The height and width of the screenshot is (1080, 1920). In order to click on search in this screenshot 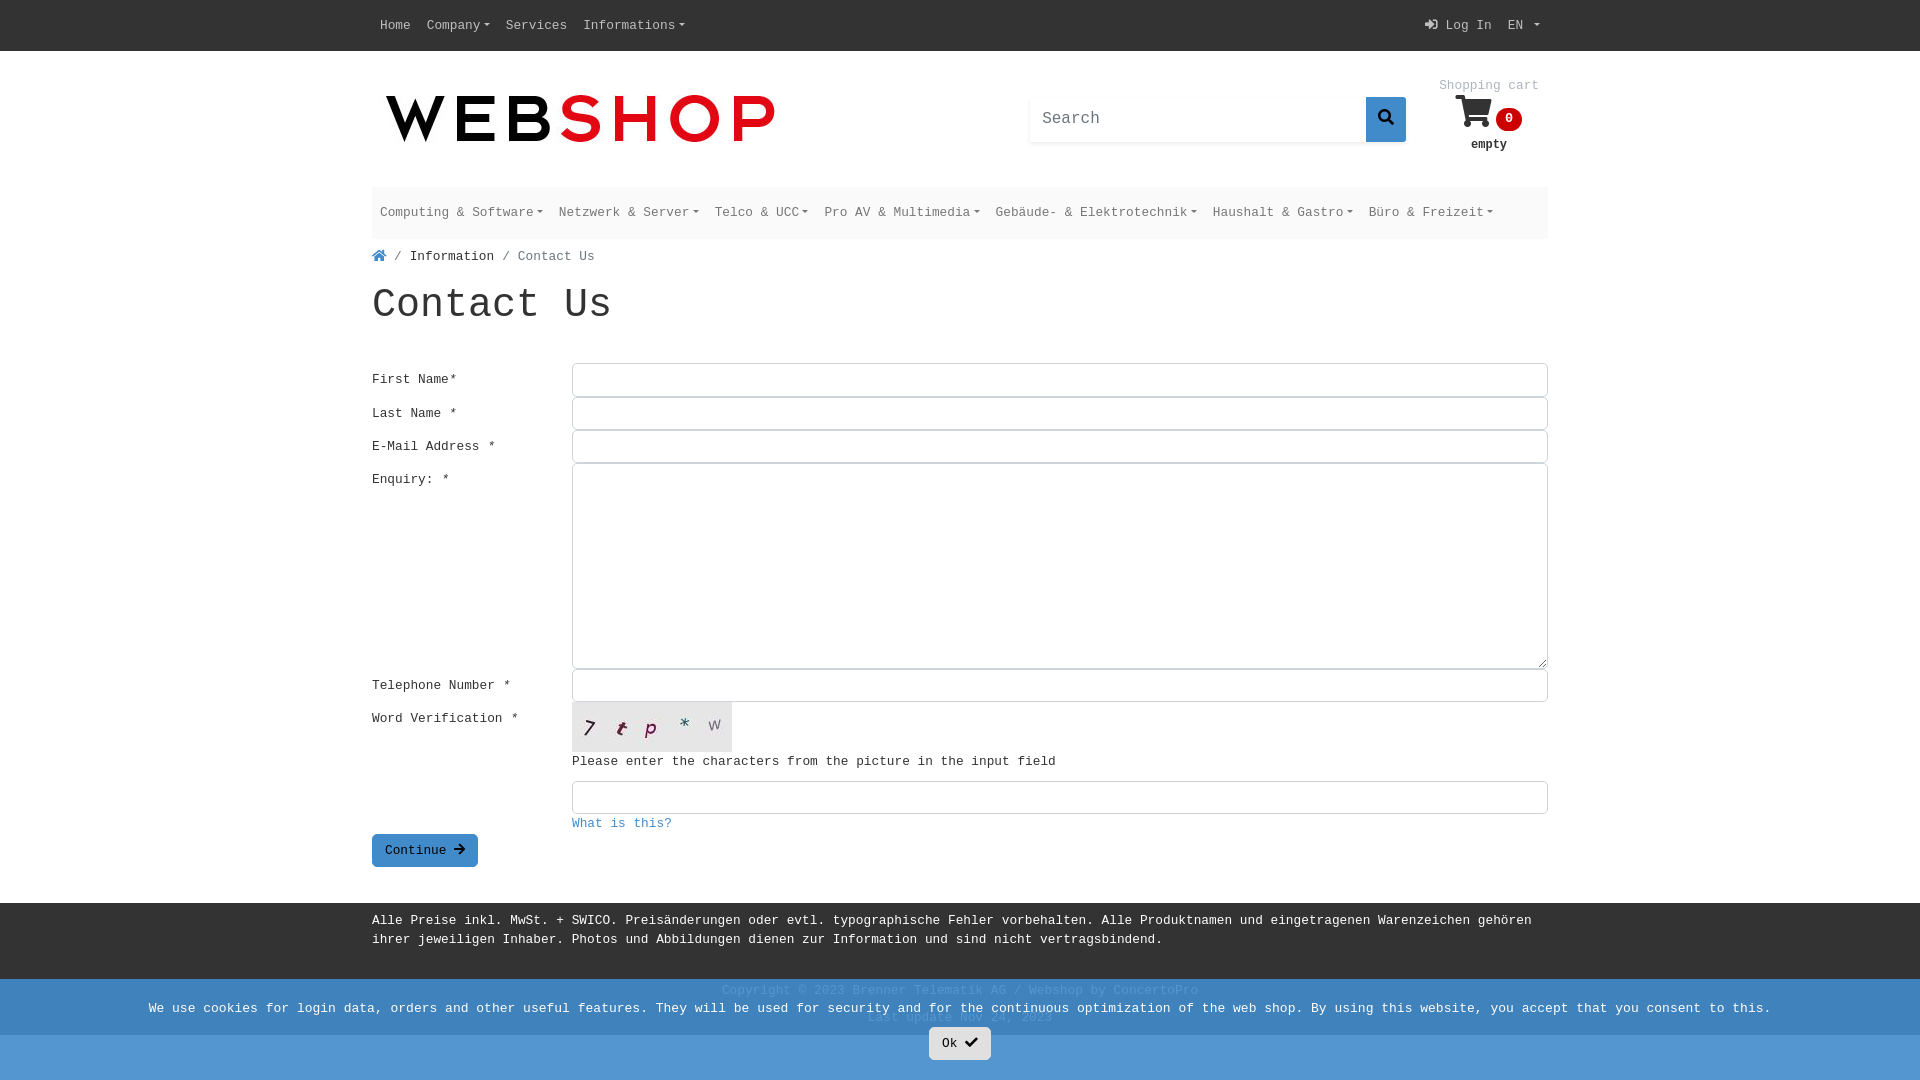, I will do `click(1386, 120)`.